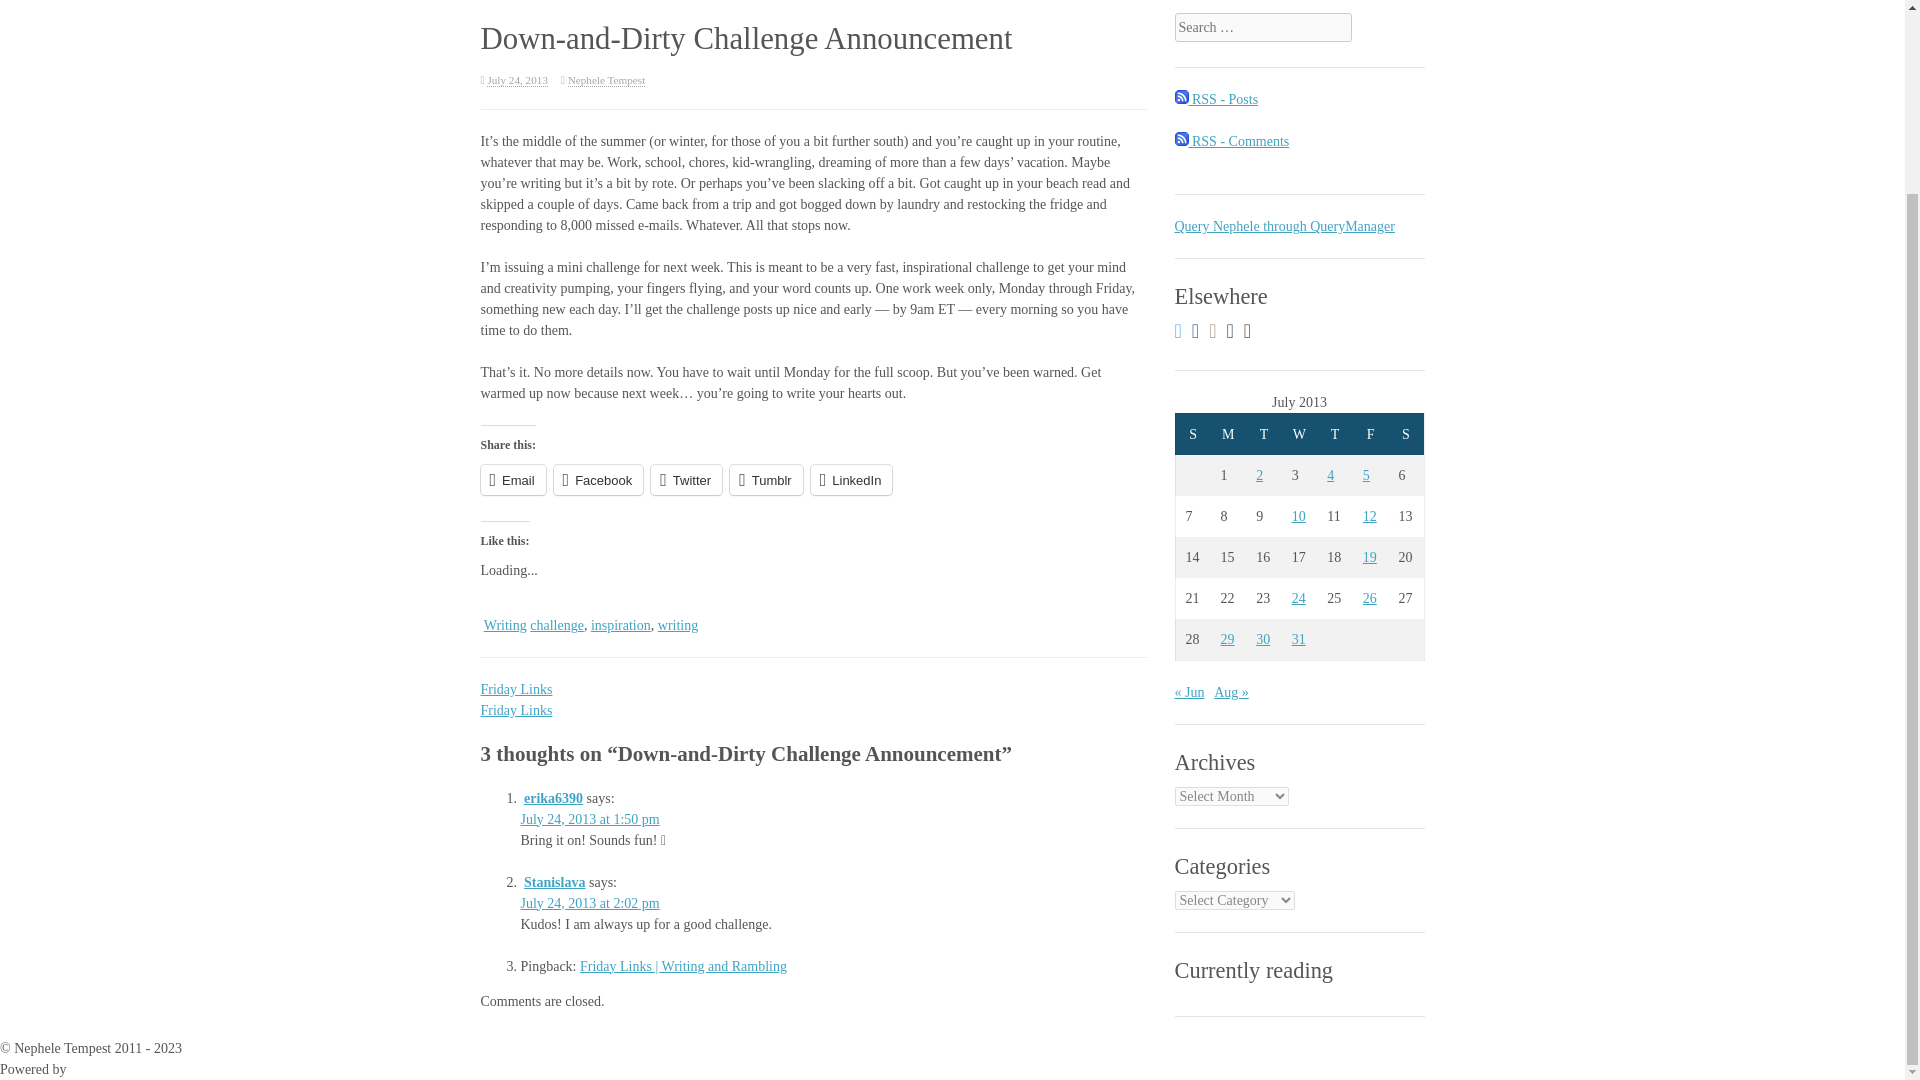  I want to click on Click to share on Twitter, so click(686, 480).